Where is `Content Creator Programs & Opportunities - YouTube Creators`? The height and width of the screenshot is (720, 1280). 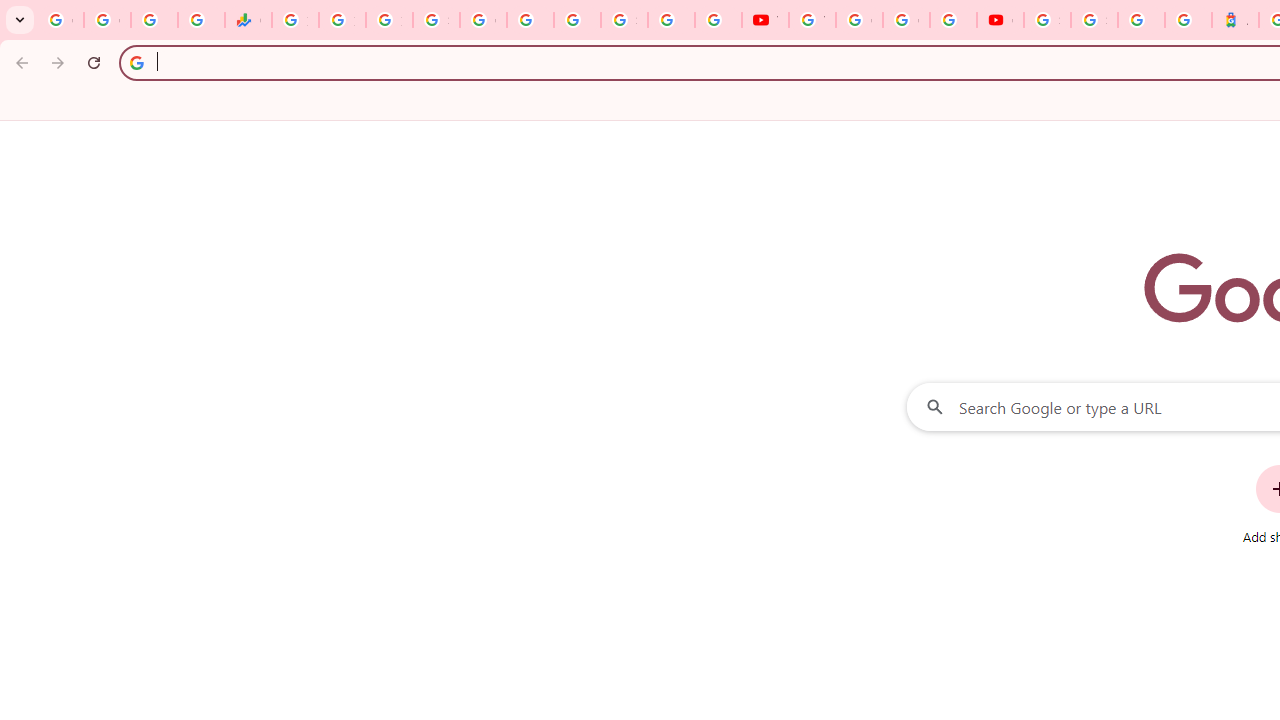
Content Creator Programs & Opportunities - YouTube Creators is located at coordinates (1000, 20).